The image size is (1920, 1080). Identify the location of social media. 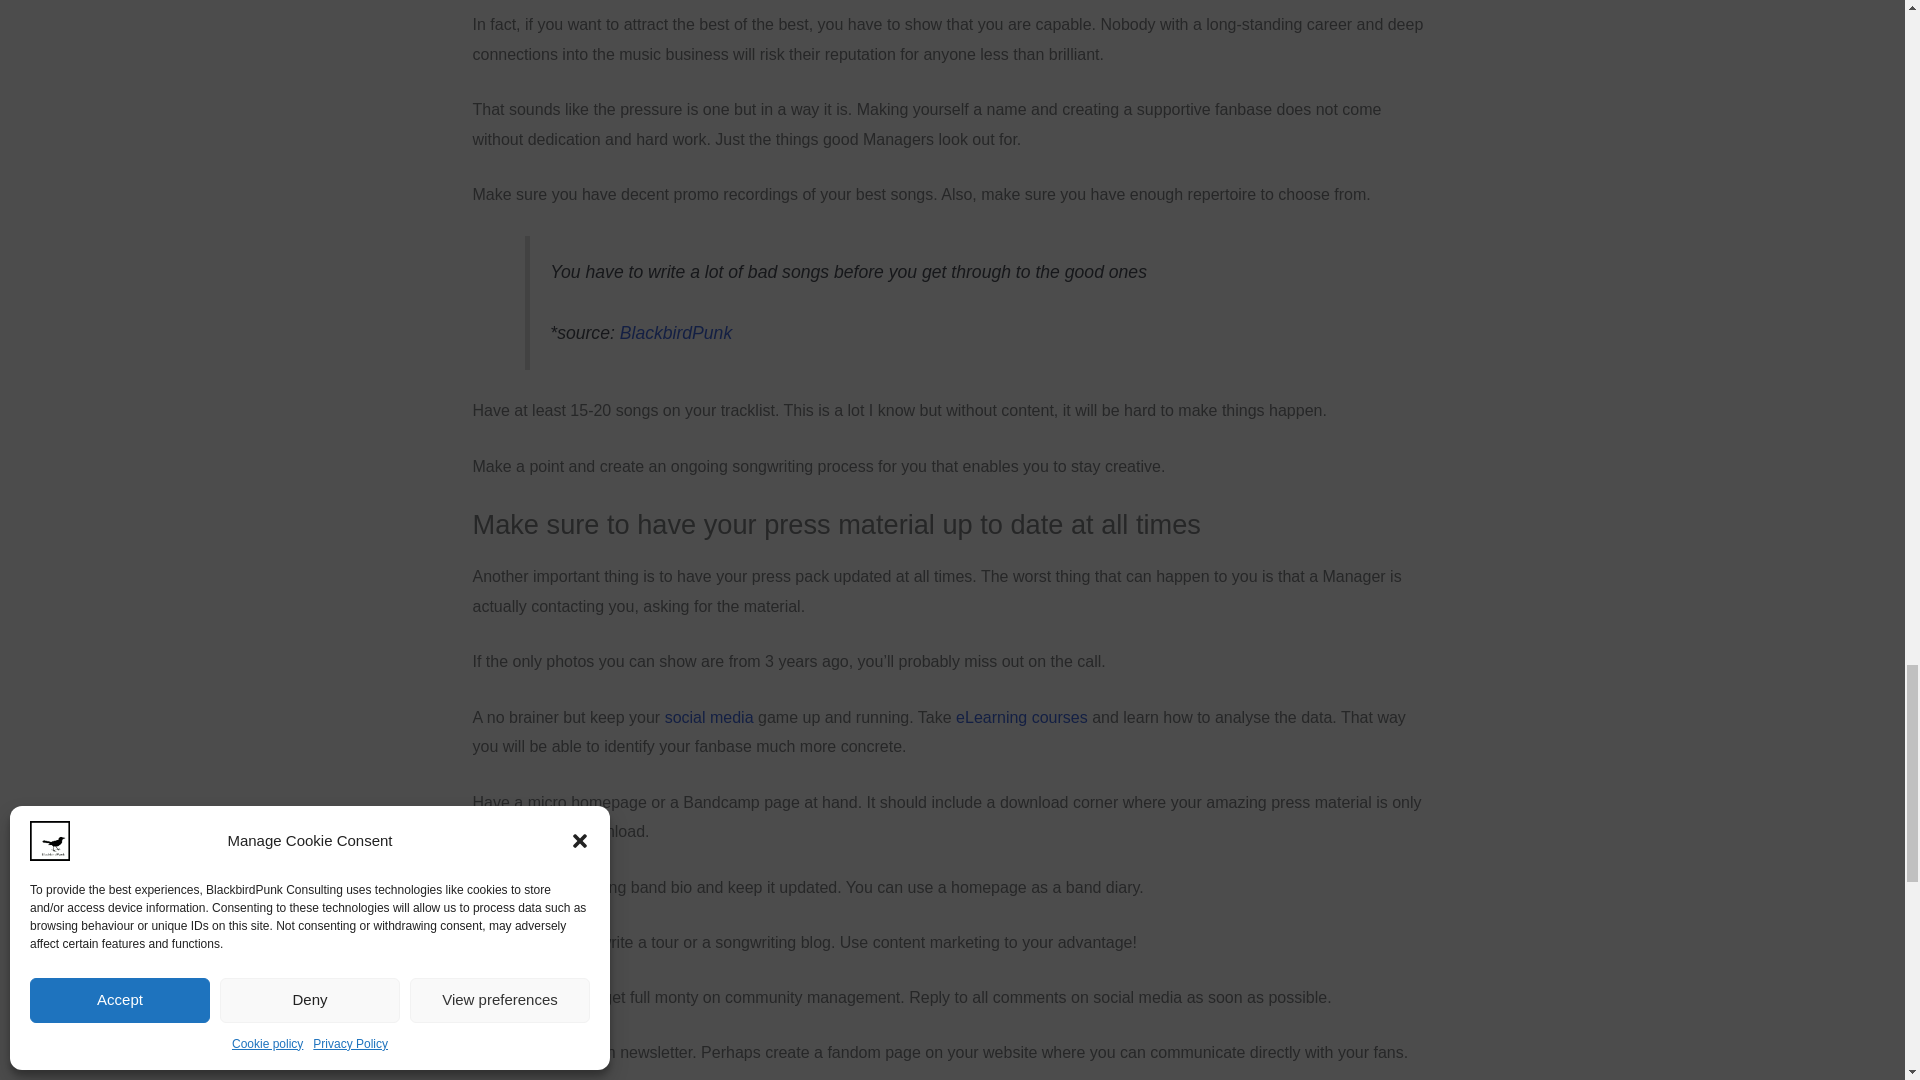
(709, 716).